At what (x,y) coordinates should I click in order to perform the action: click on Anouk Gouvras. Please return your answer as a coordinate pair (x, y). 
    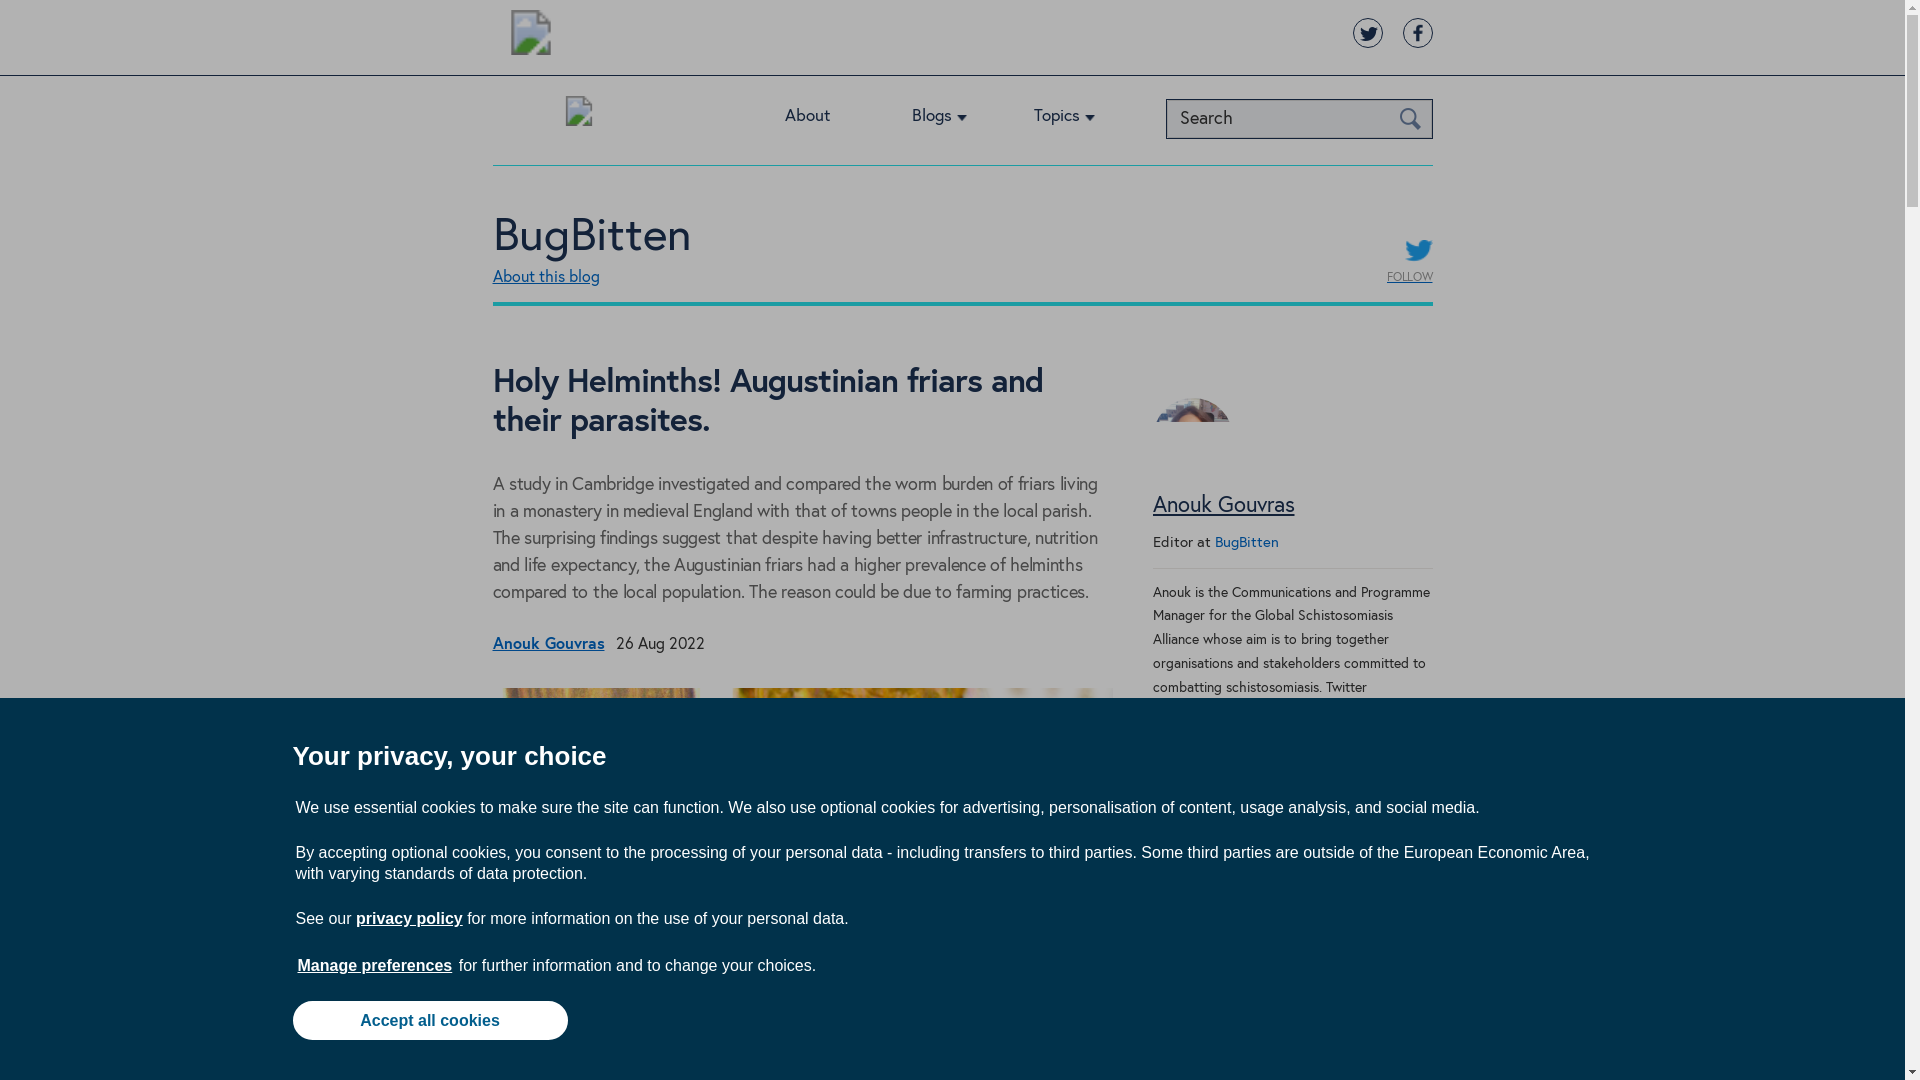
    Looking at the image, I should click on (1192, 486).